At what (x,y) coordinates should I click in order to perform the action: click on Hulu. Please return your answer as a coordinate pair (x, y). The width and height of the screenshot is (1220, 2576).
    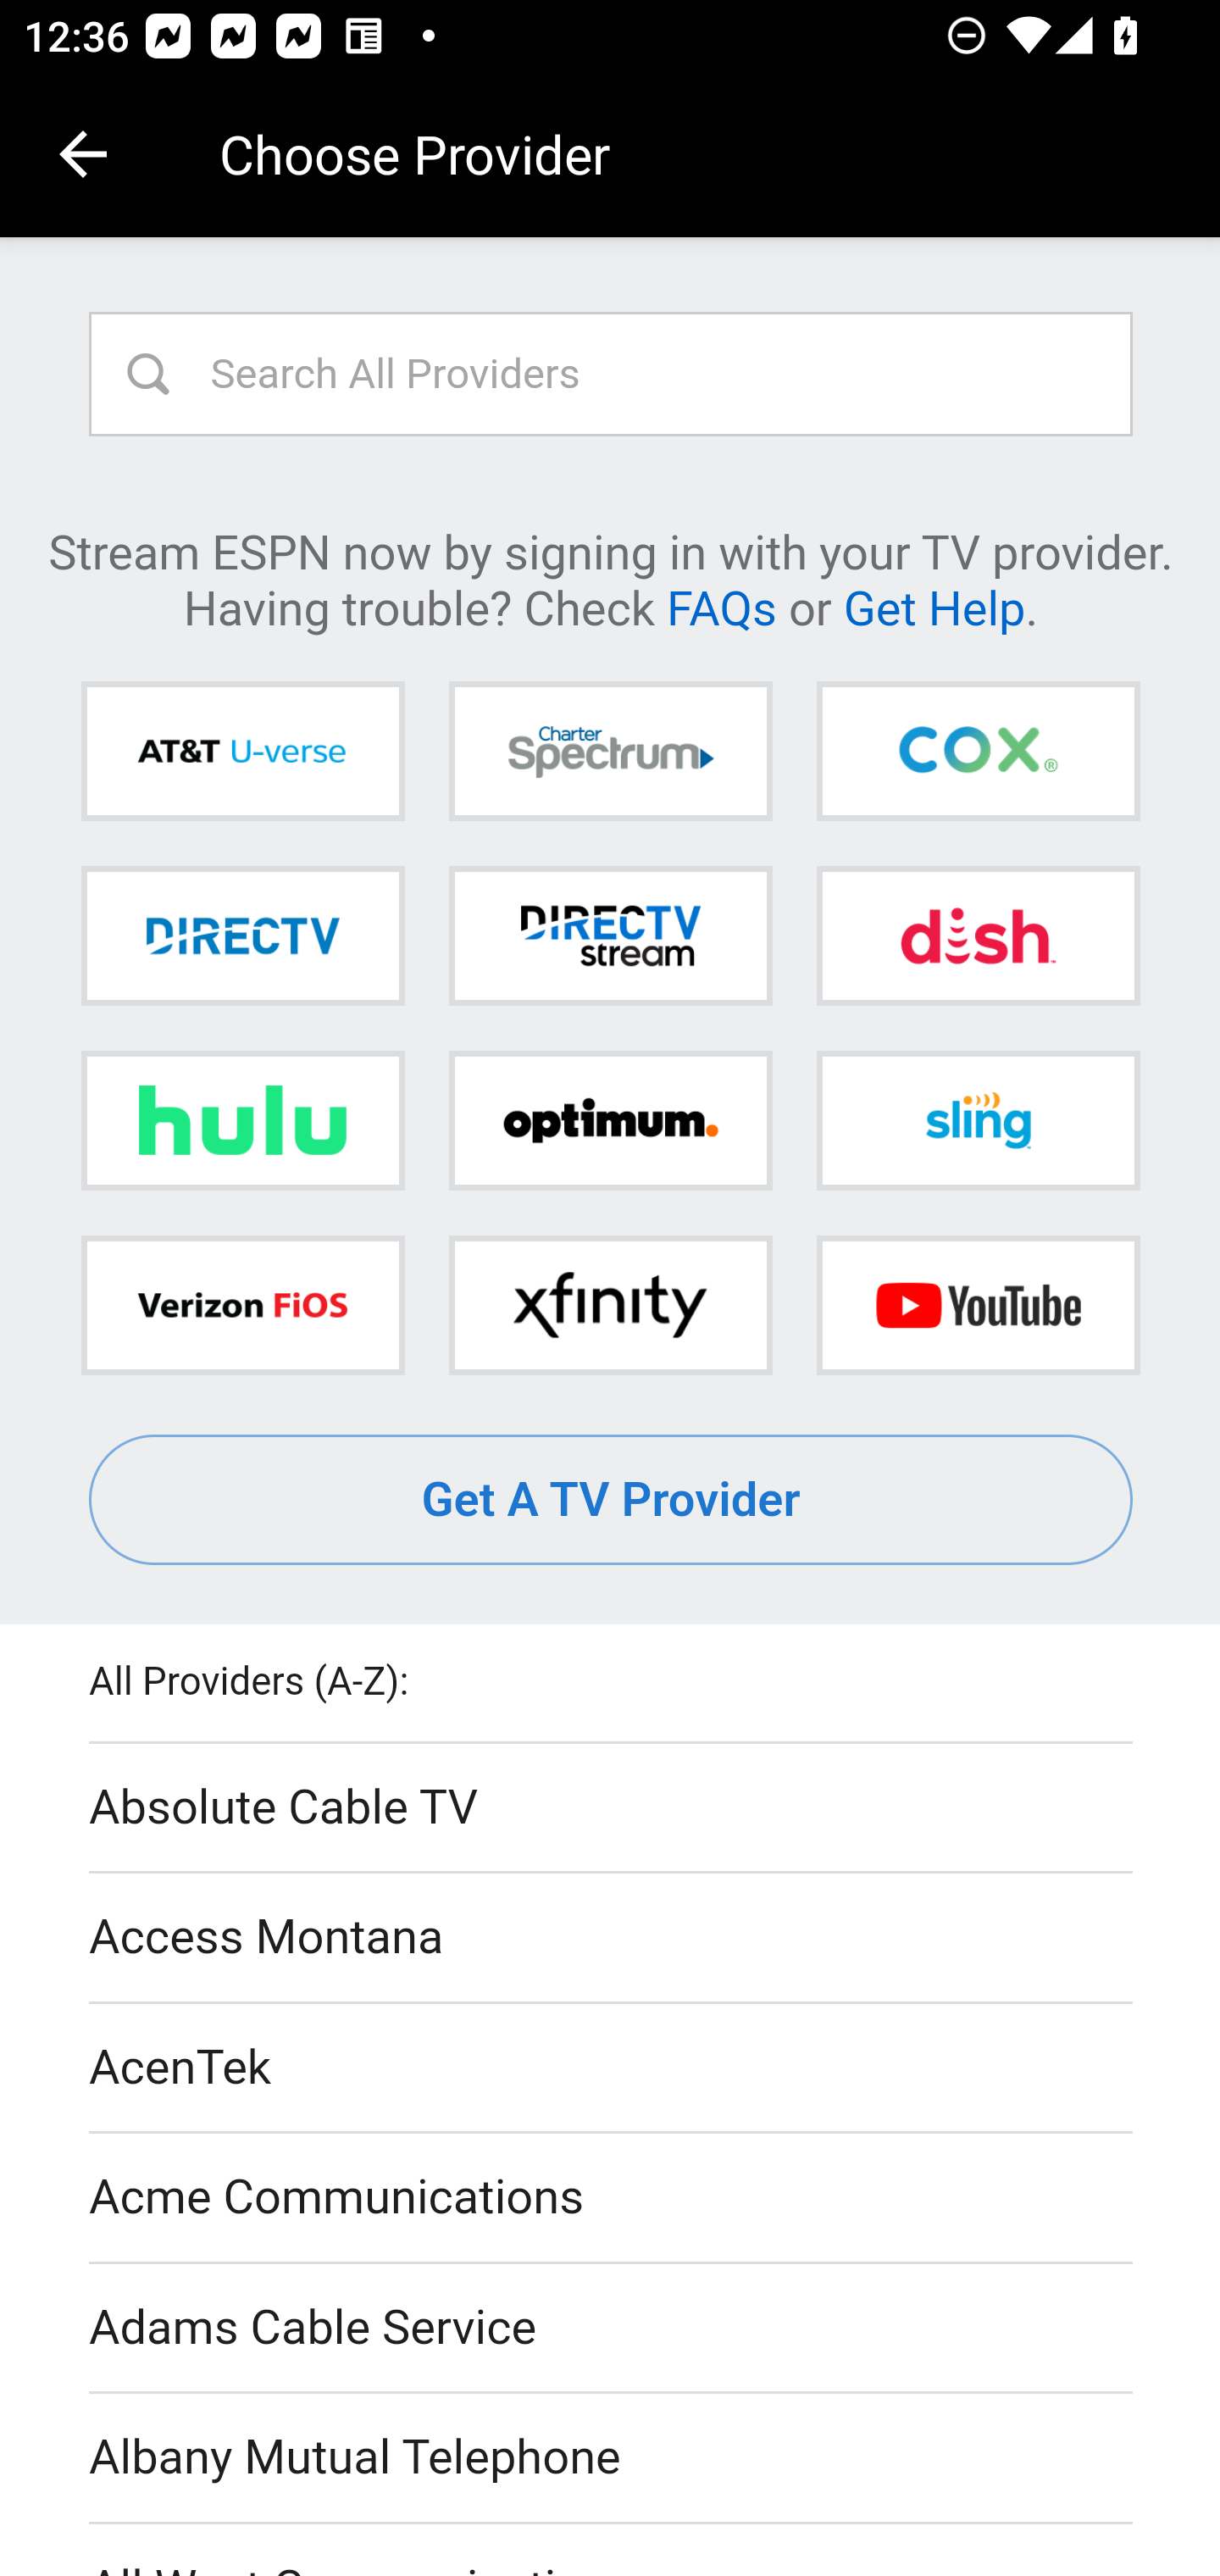
    Looking at the image, I should click on (242, 1120).